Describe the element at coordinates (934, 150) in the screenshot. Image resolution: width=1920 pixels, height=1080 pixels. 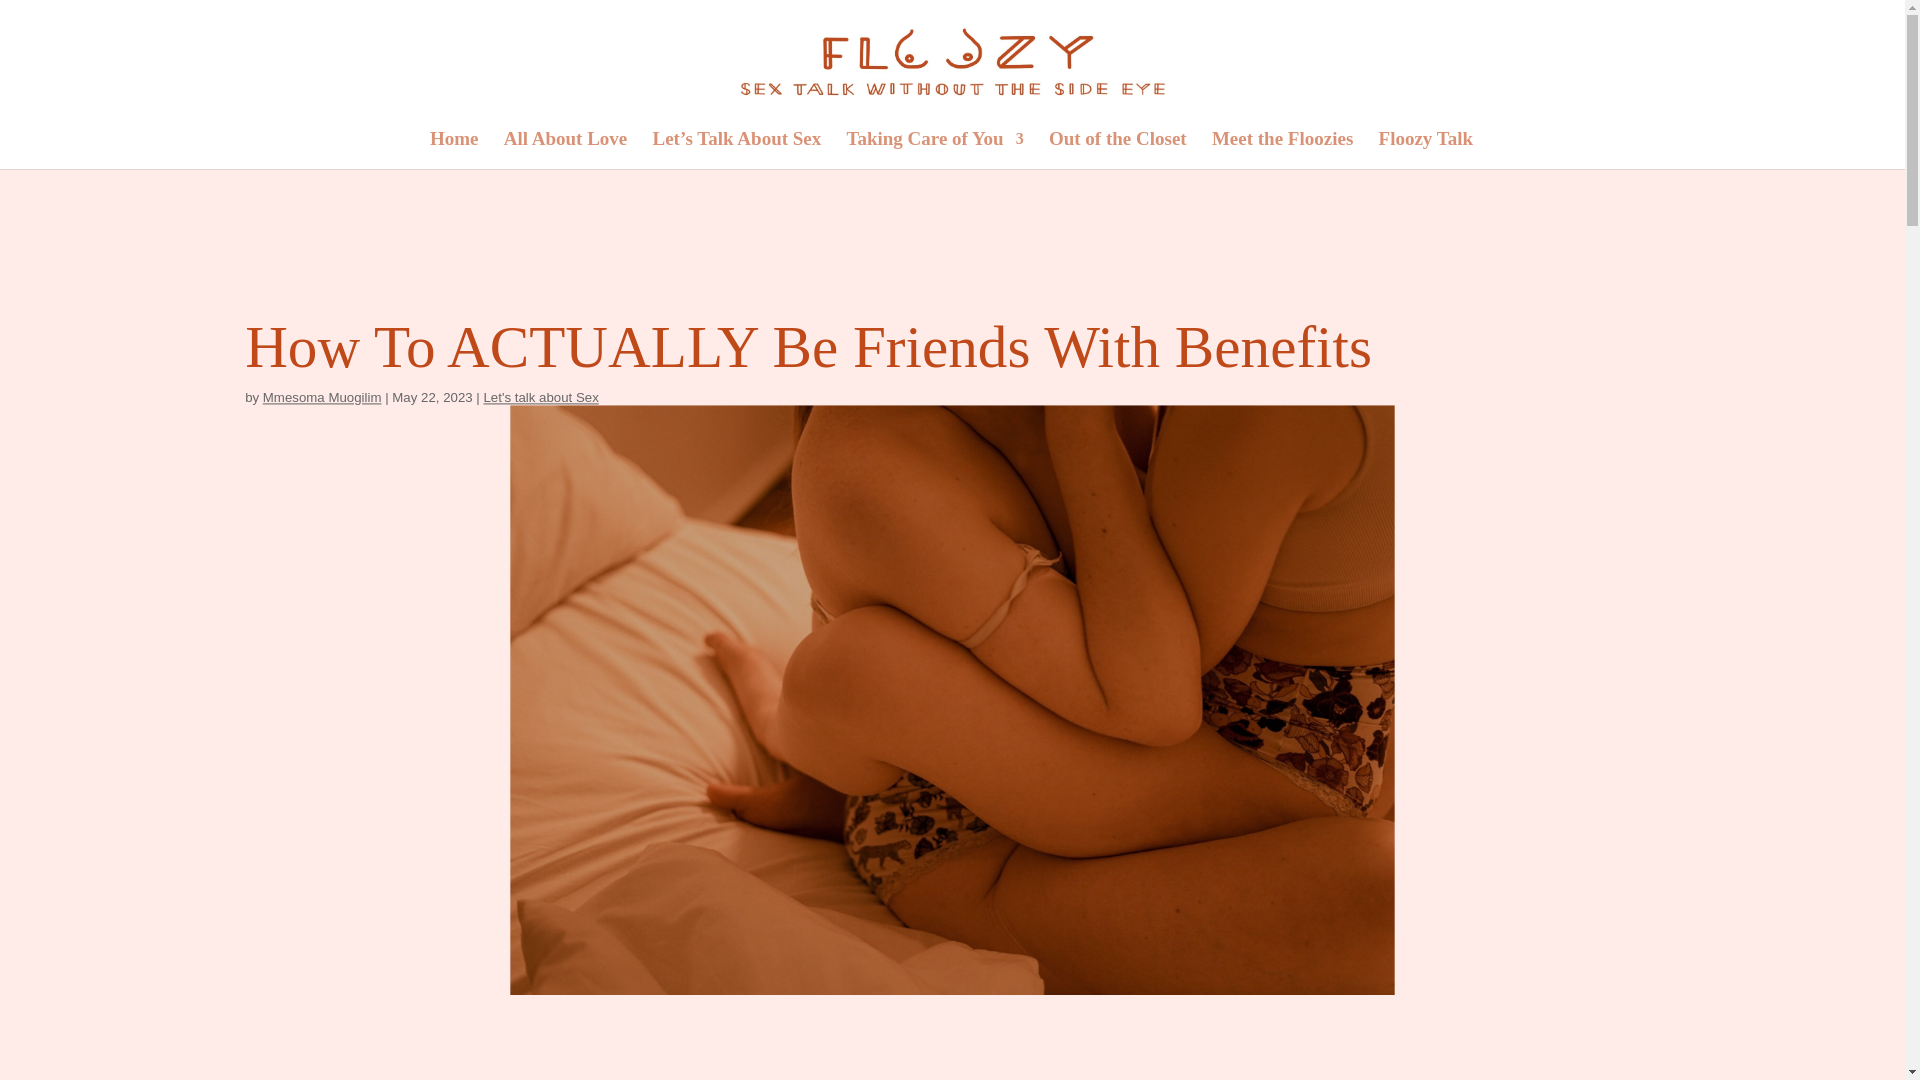
I see `Taking Care of You` at that location.